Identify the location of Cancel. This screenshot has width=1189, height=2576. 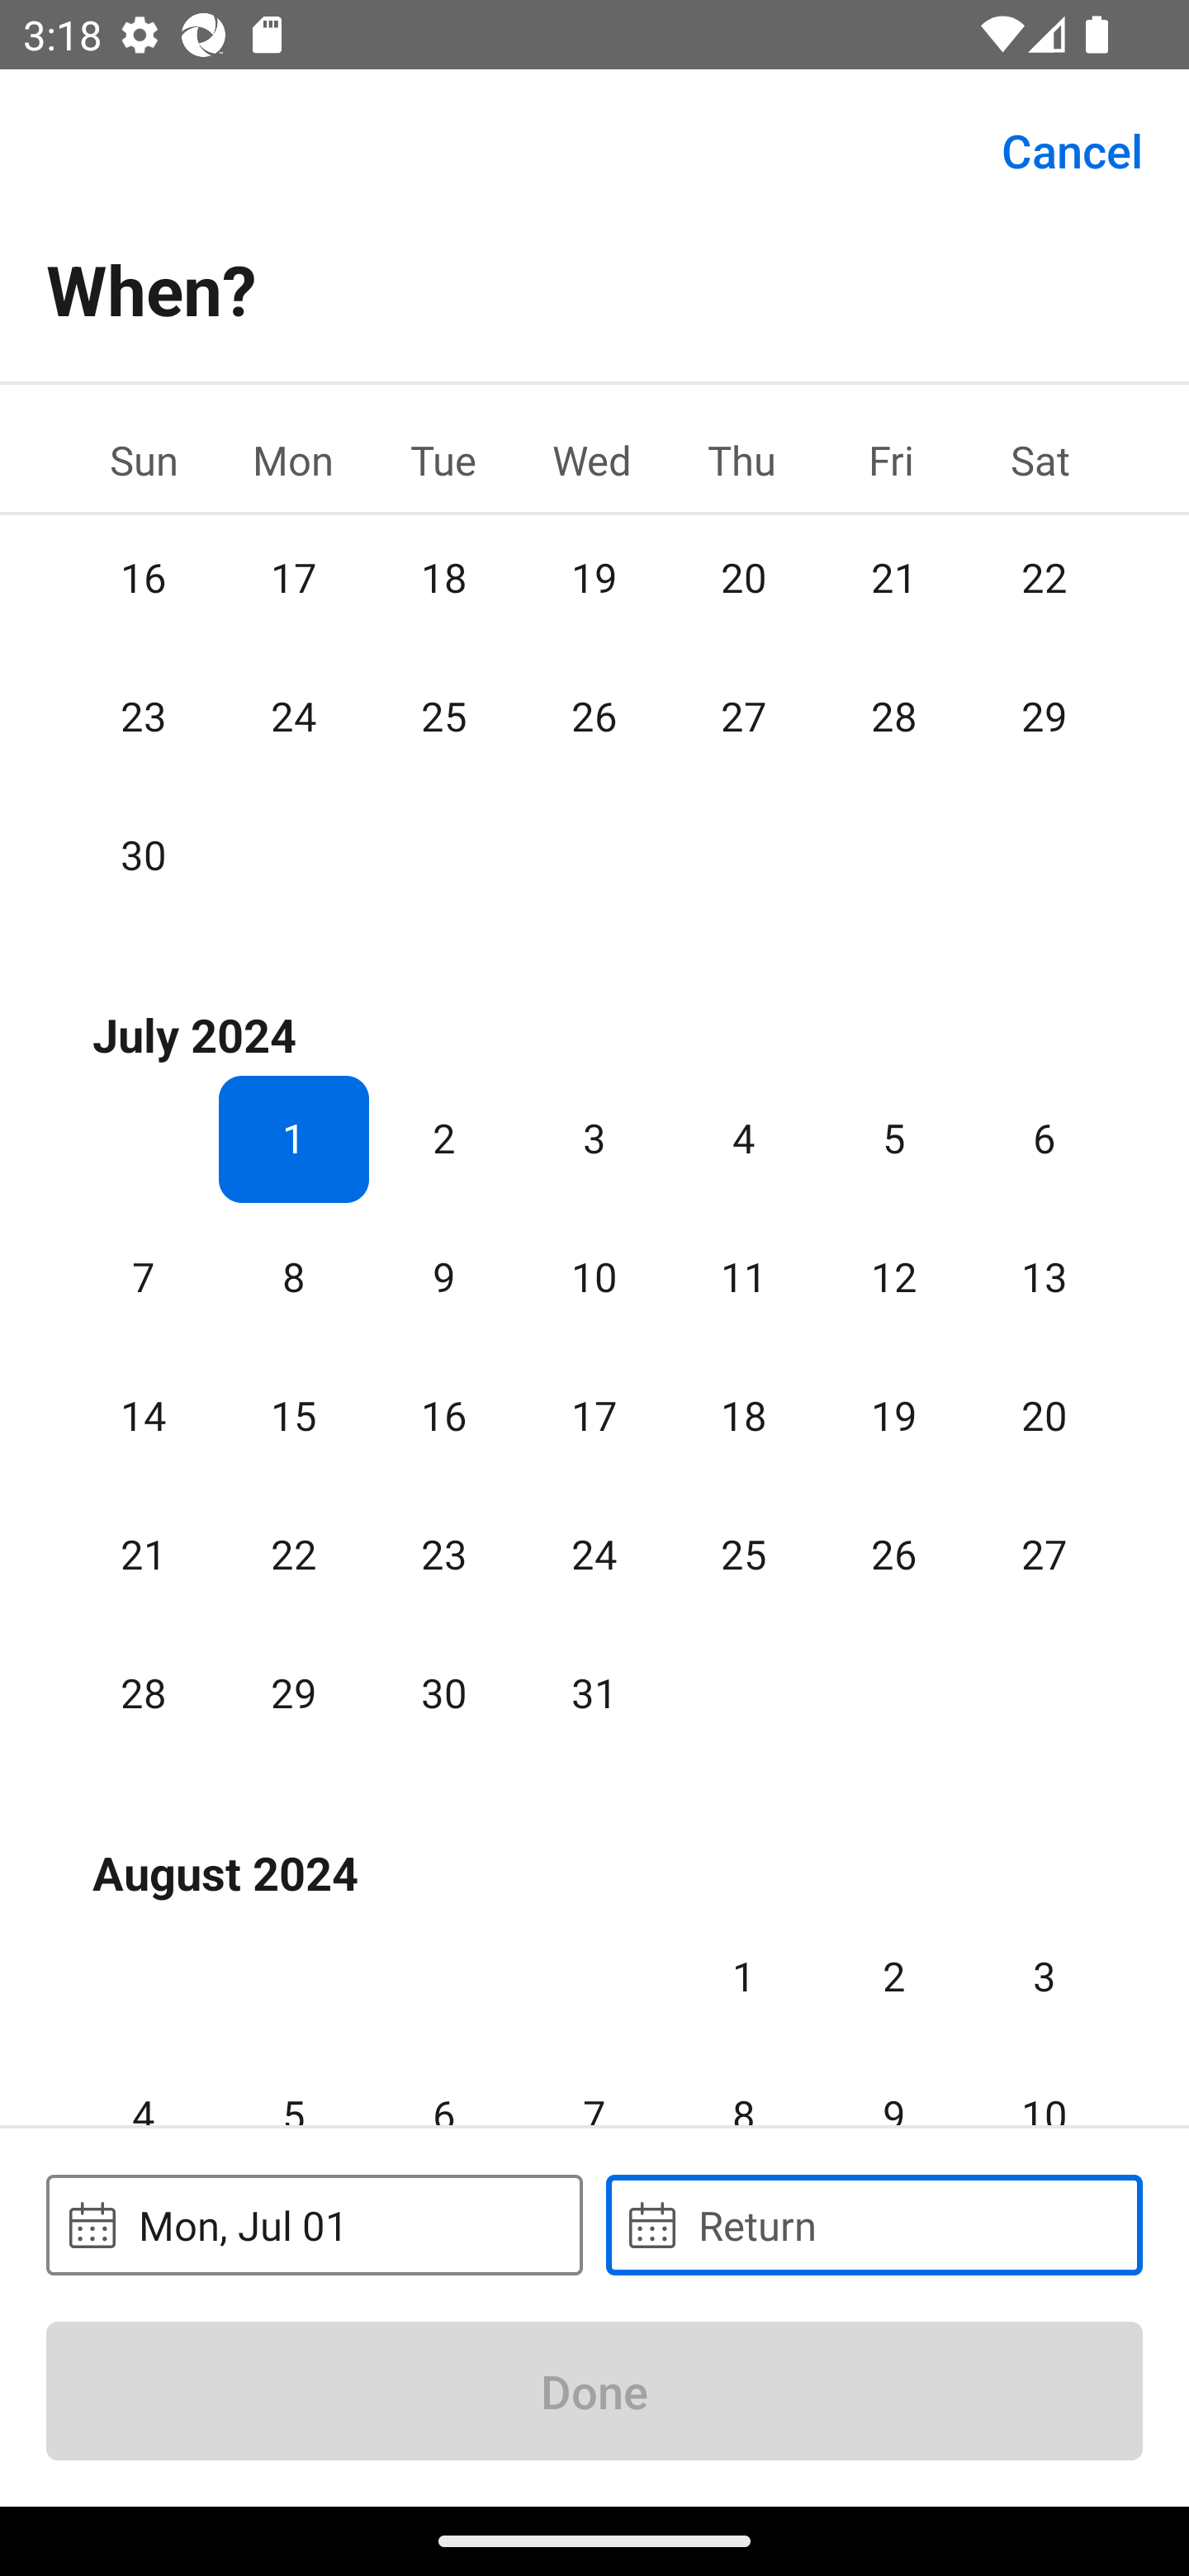
(1072, 149).